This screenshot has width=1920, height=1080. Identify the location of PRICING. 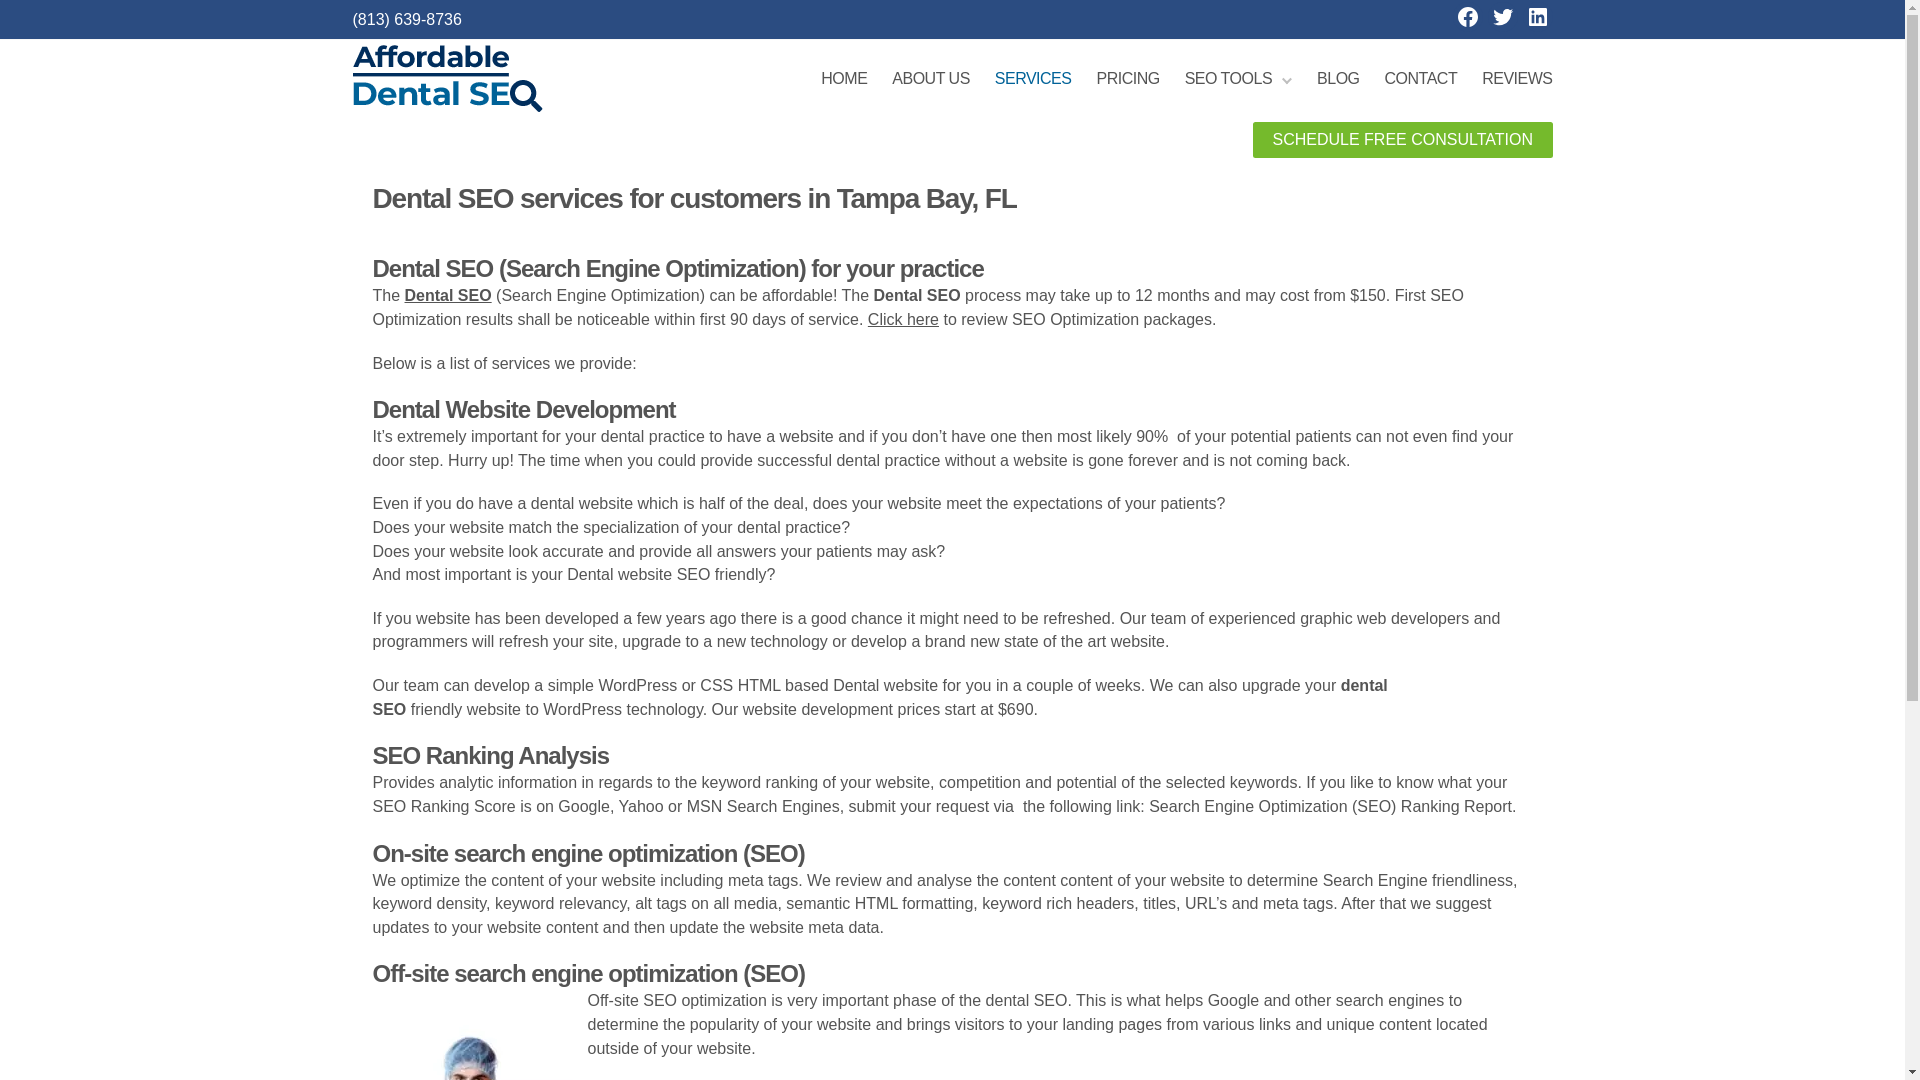
(1128, 78).